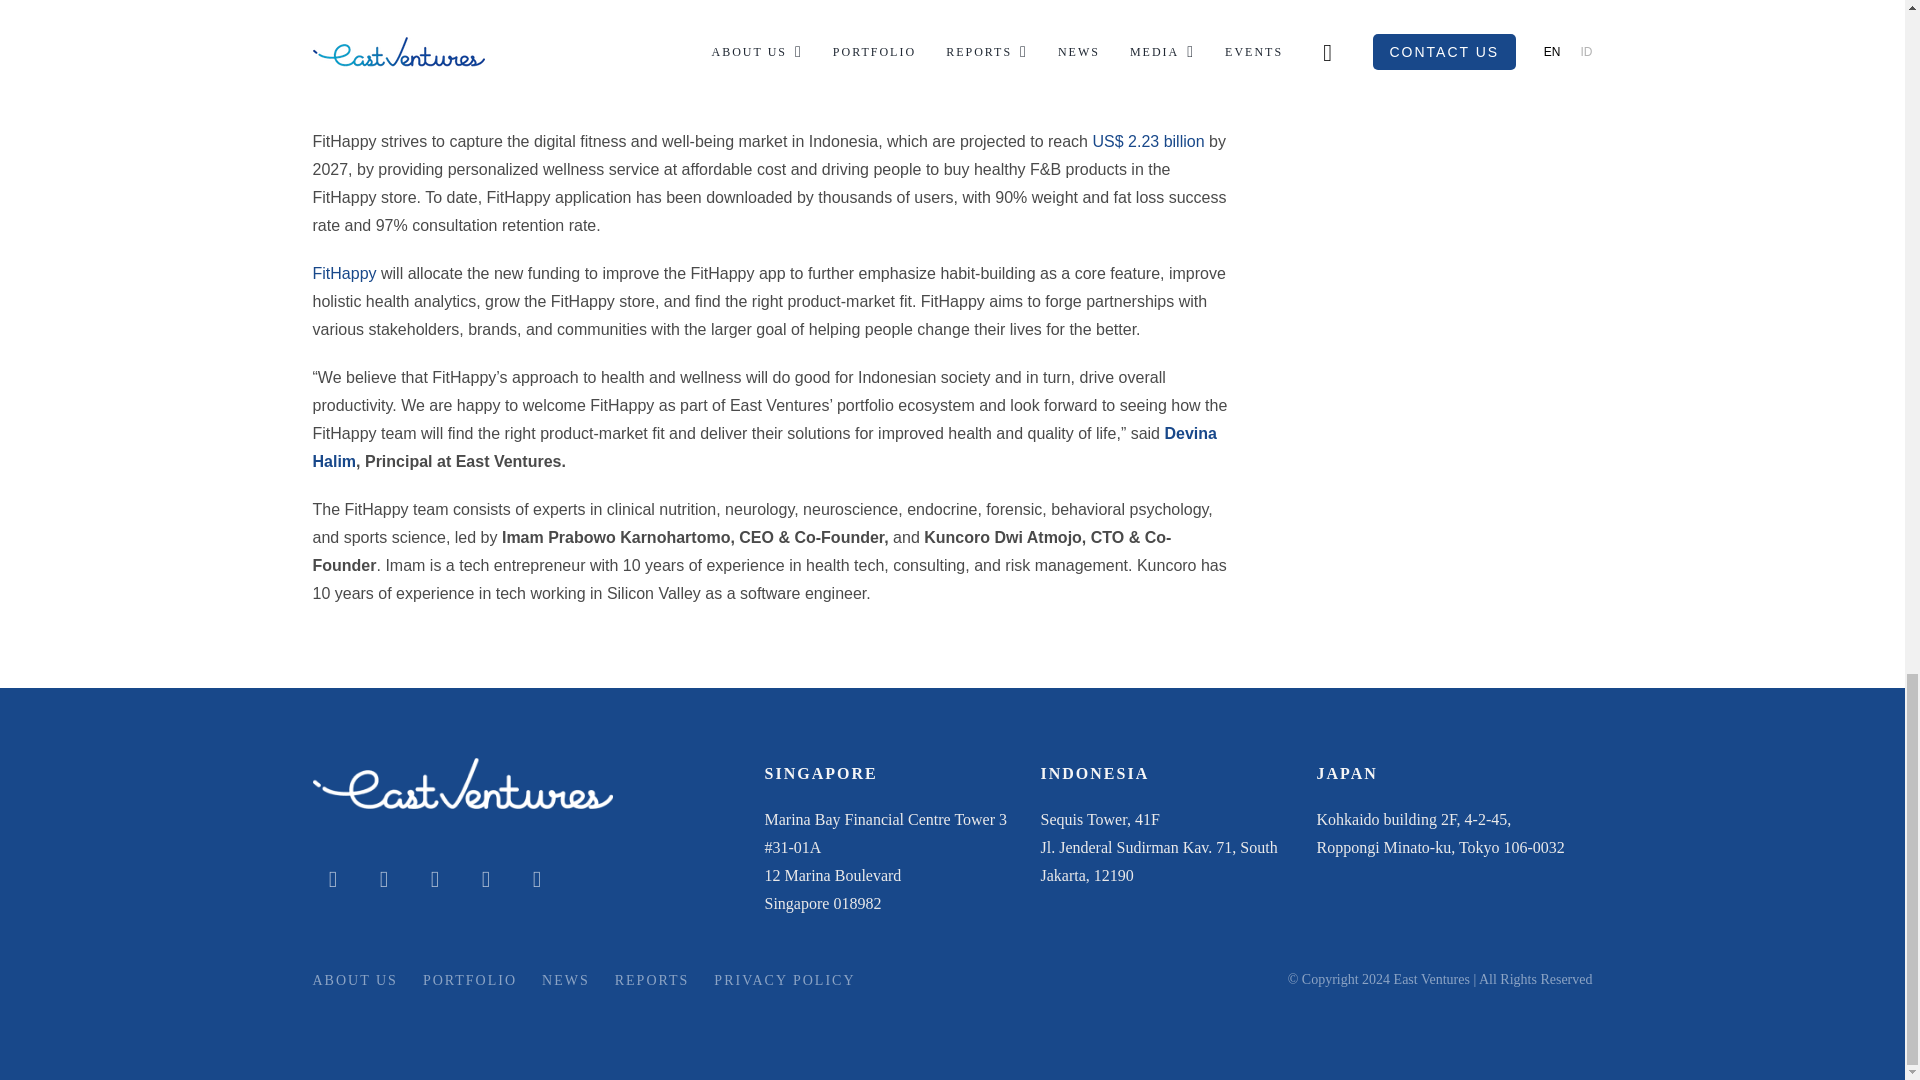 This screenshot has height=1080, width=1920. I want to click on Facebook, so click(486, 878).